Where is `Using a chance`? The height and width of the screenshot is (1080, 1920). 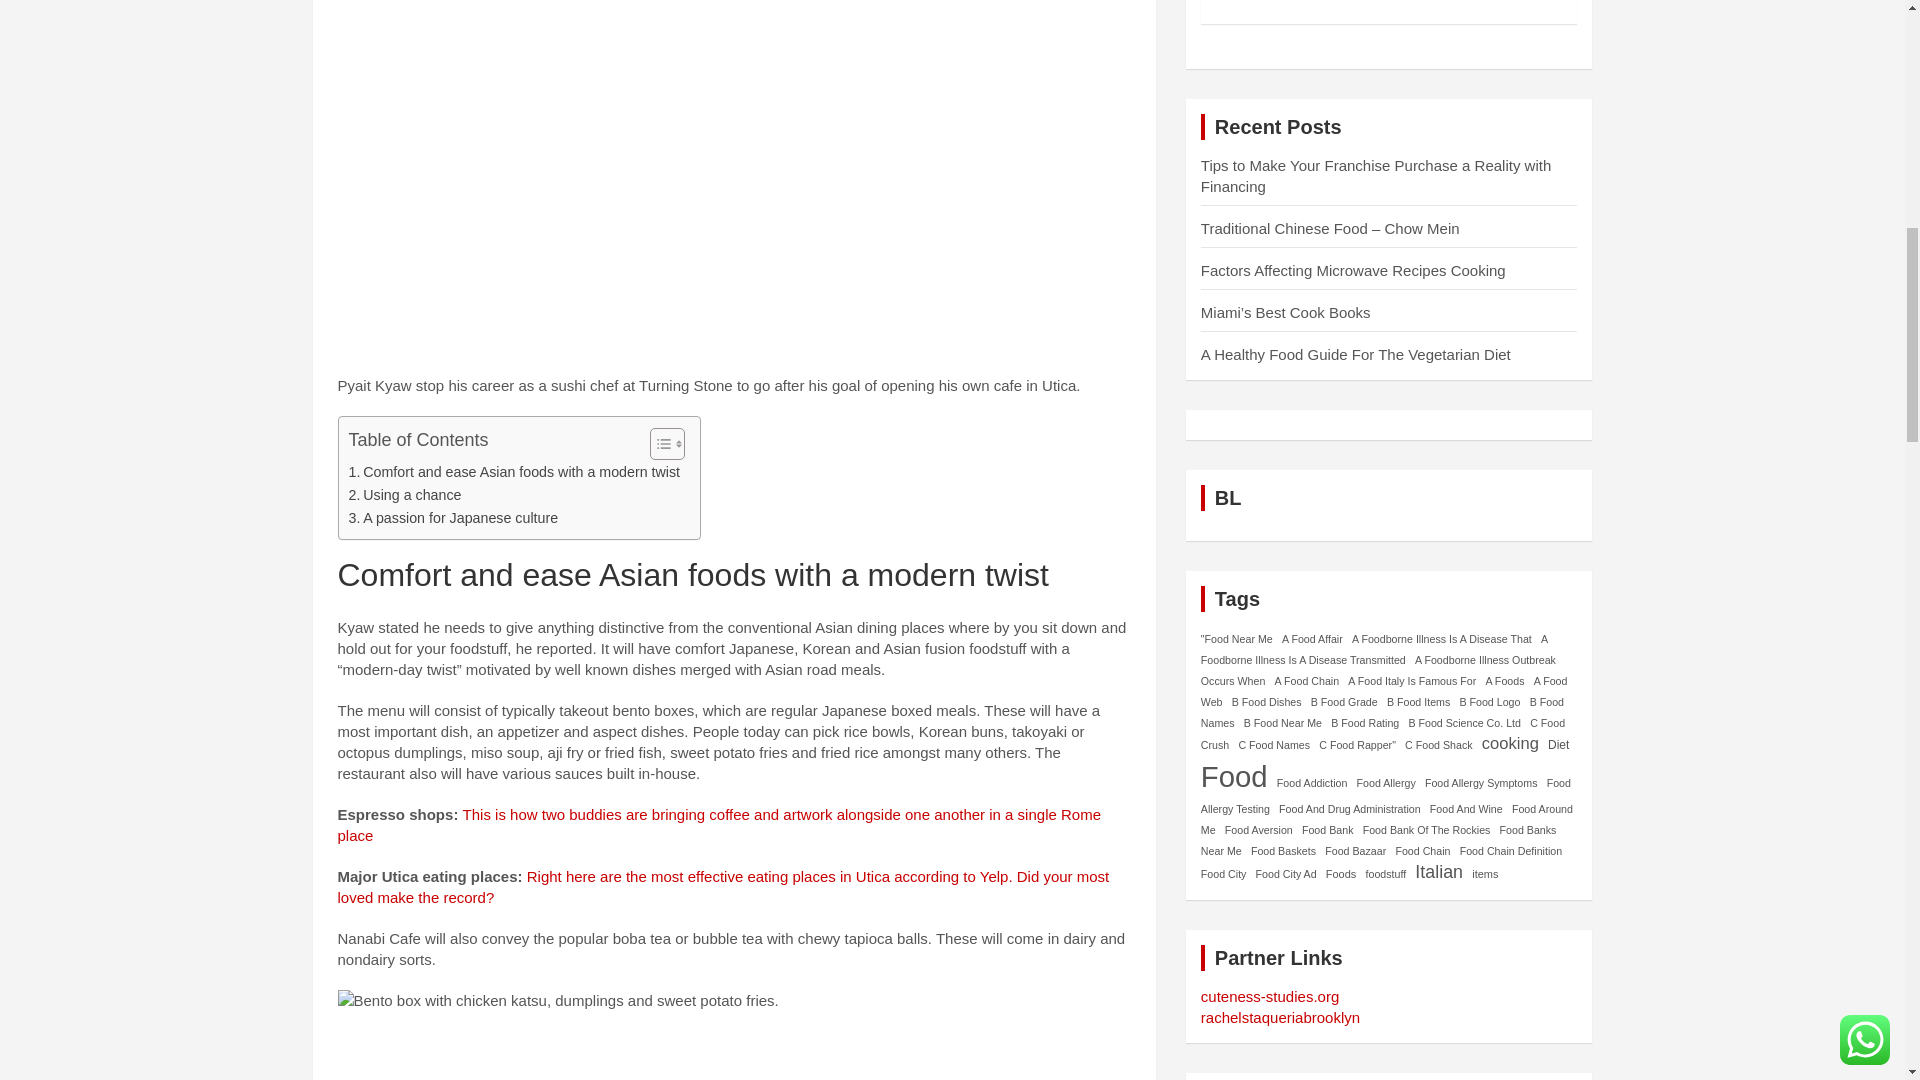
Using a chance is located at coordinates (404, 494).